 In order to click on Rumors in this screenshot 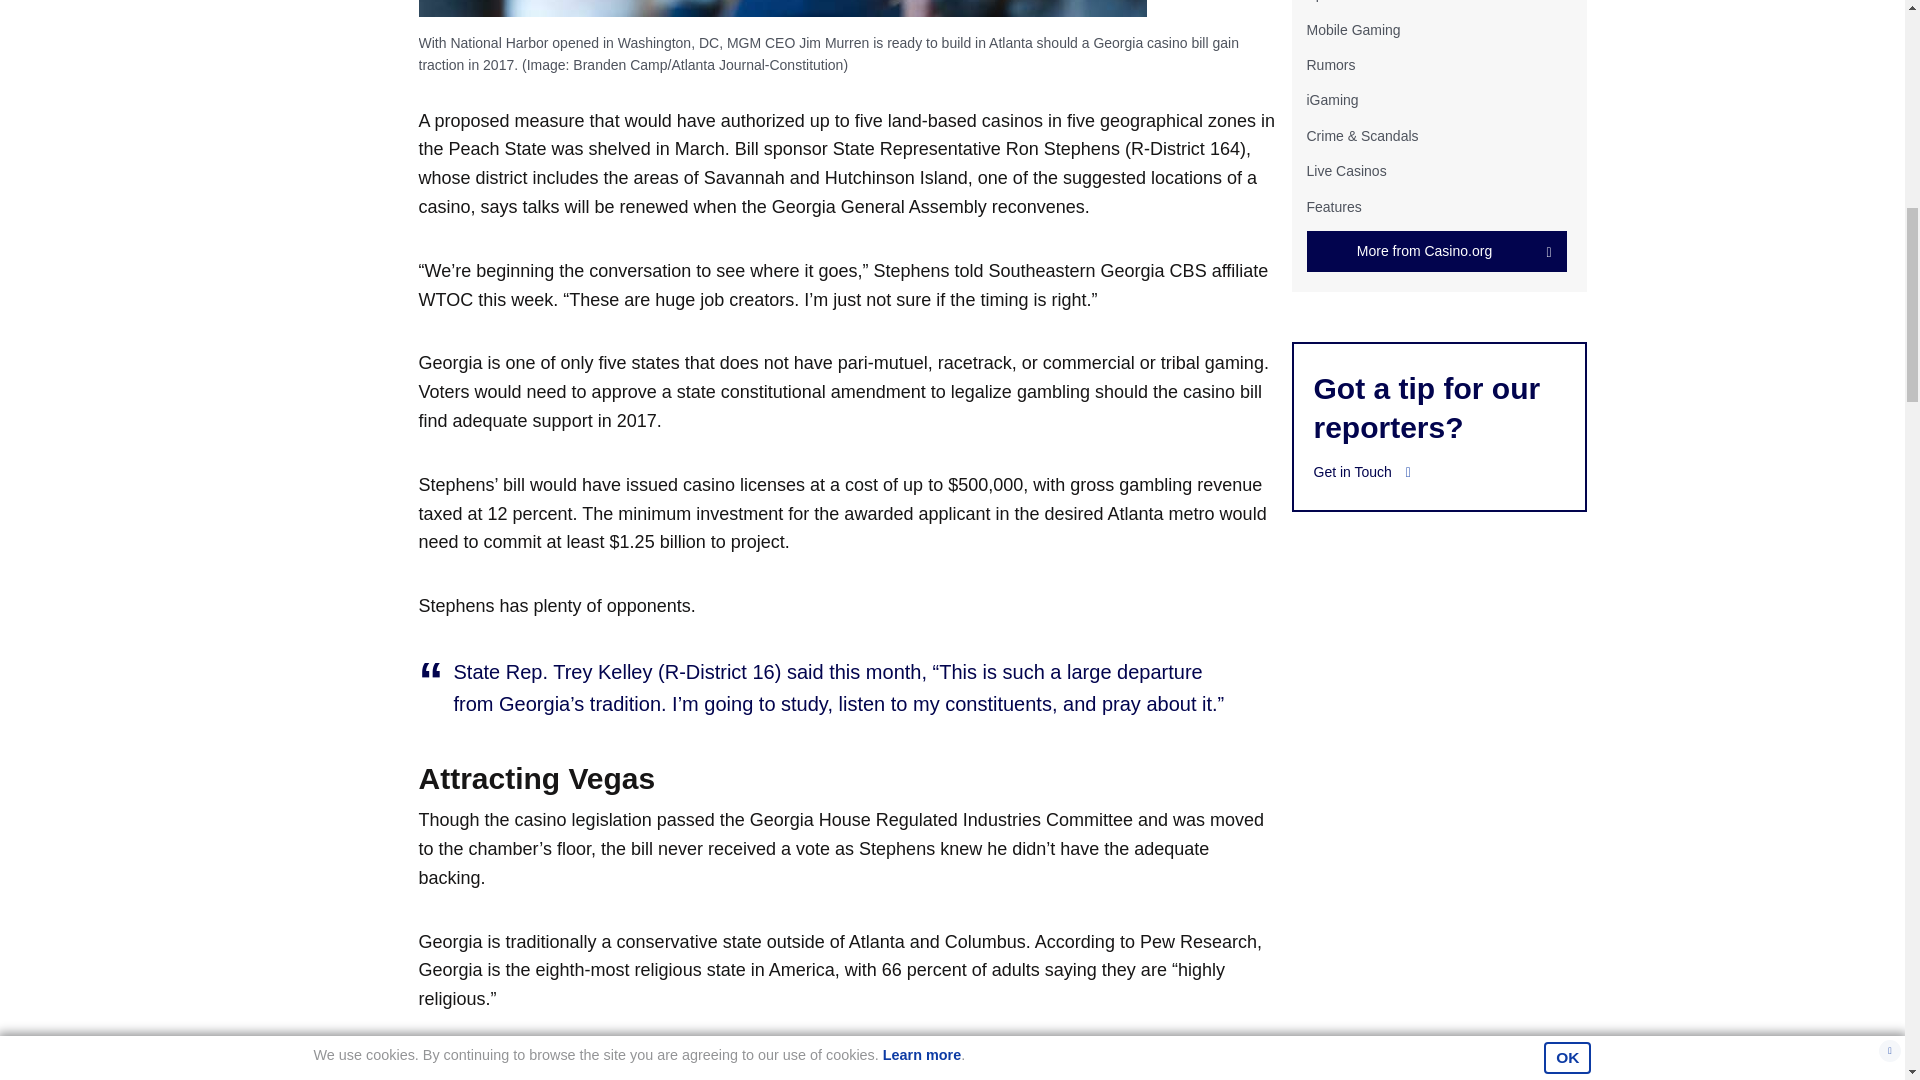, I will do `click(1330, 65)`.